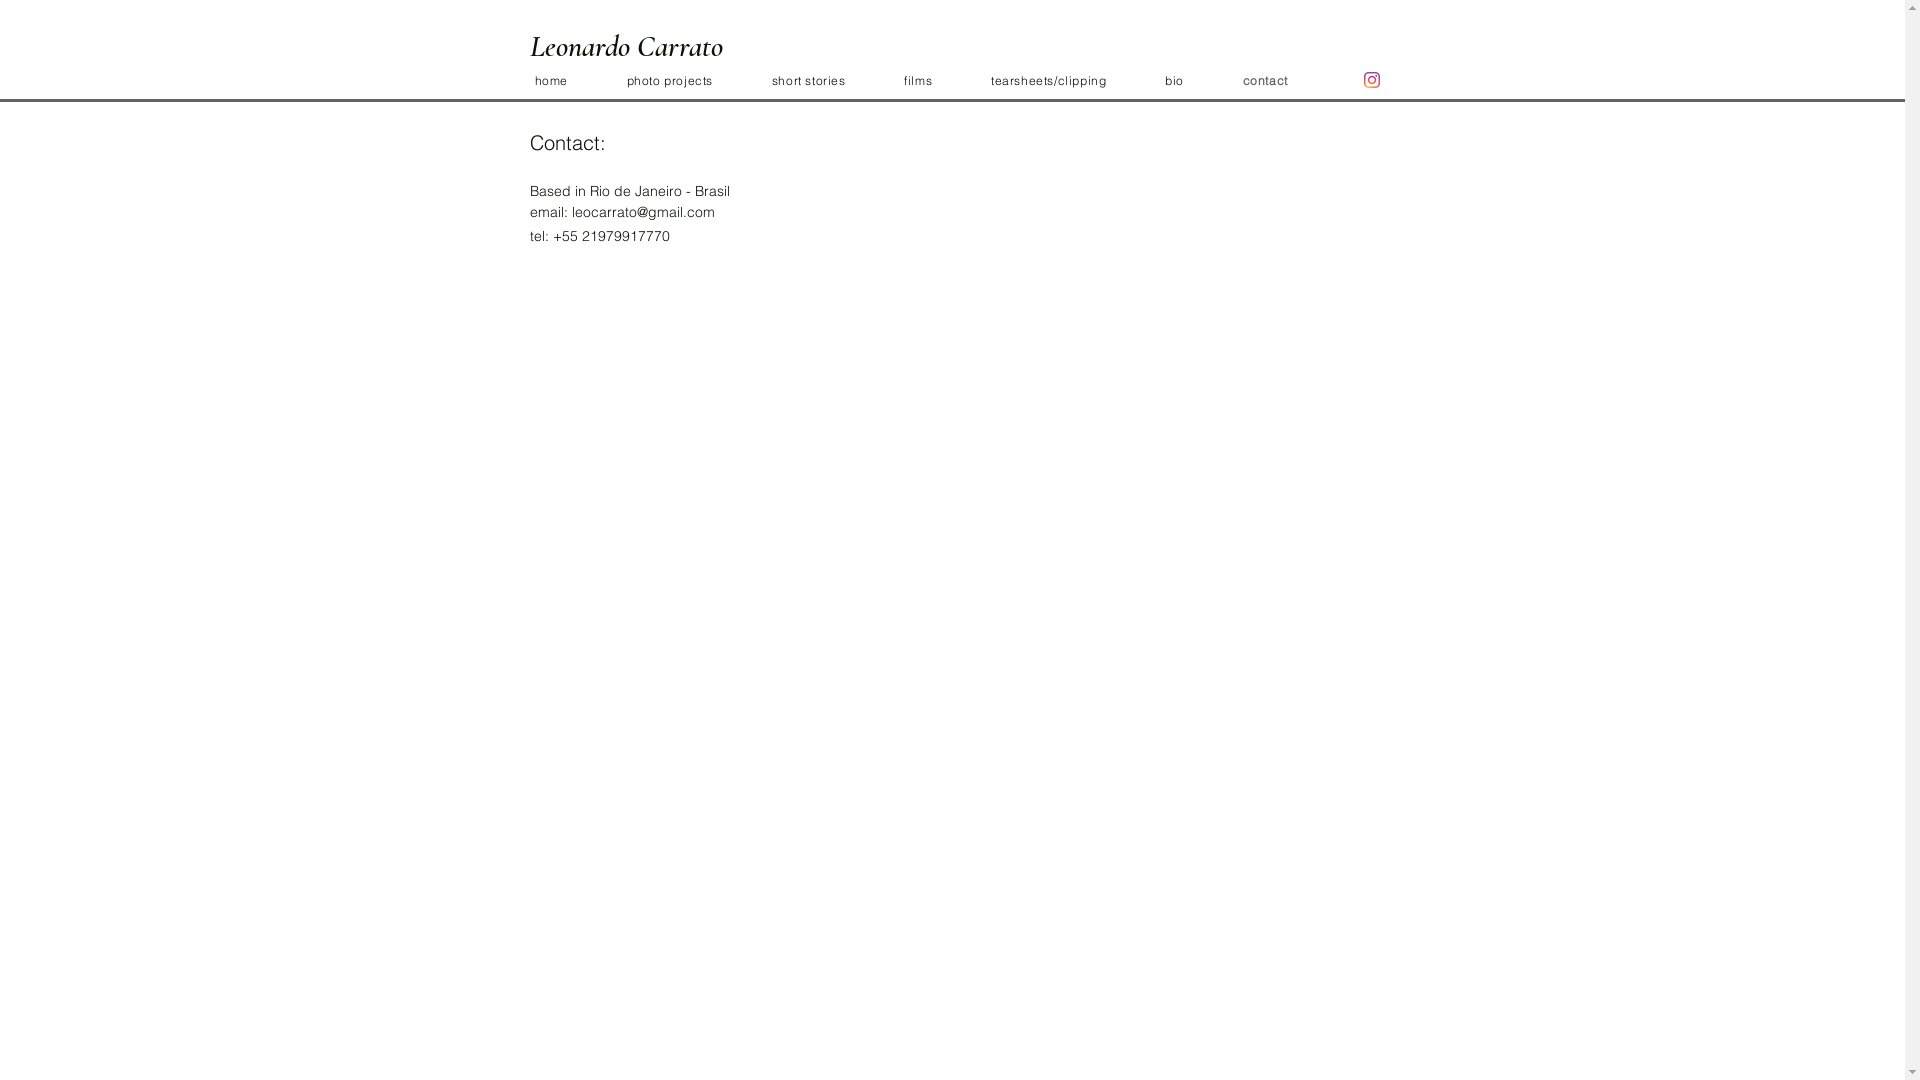 The height and width of the screenshot is (1080, 1920). What do you see at coordinates (944, 81) in the screenshot?
I see `films` at bounding box center [944, 81].